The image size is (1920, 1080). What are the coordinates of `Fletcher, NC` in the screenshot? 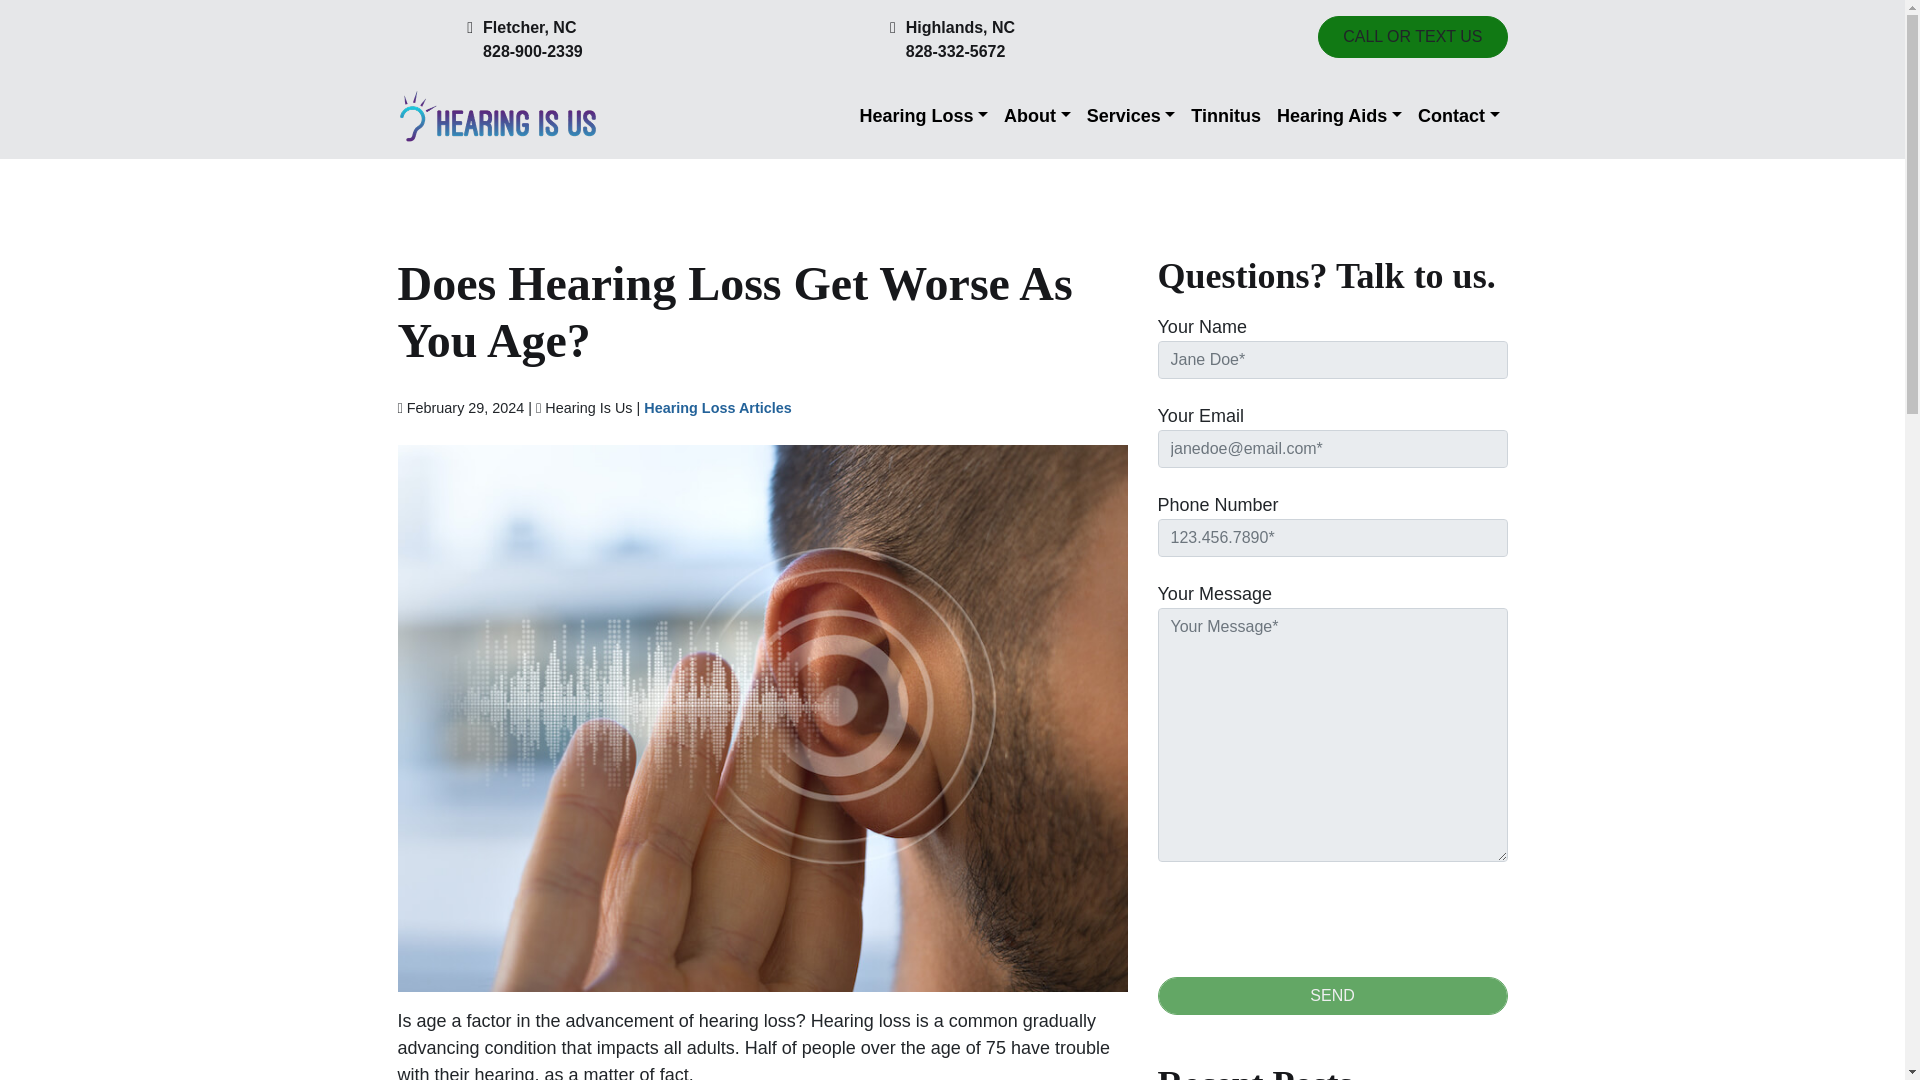 It's located at (533, 28).